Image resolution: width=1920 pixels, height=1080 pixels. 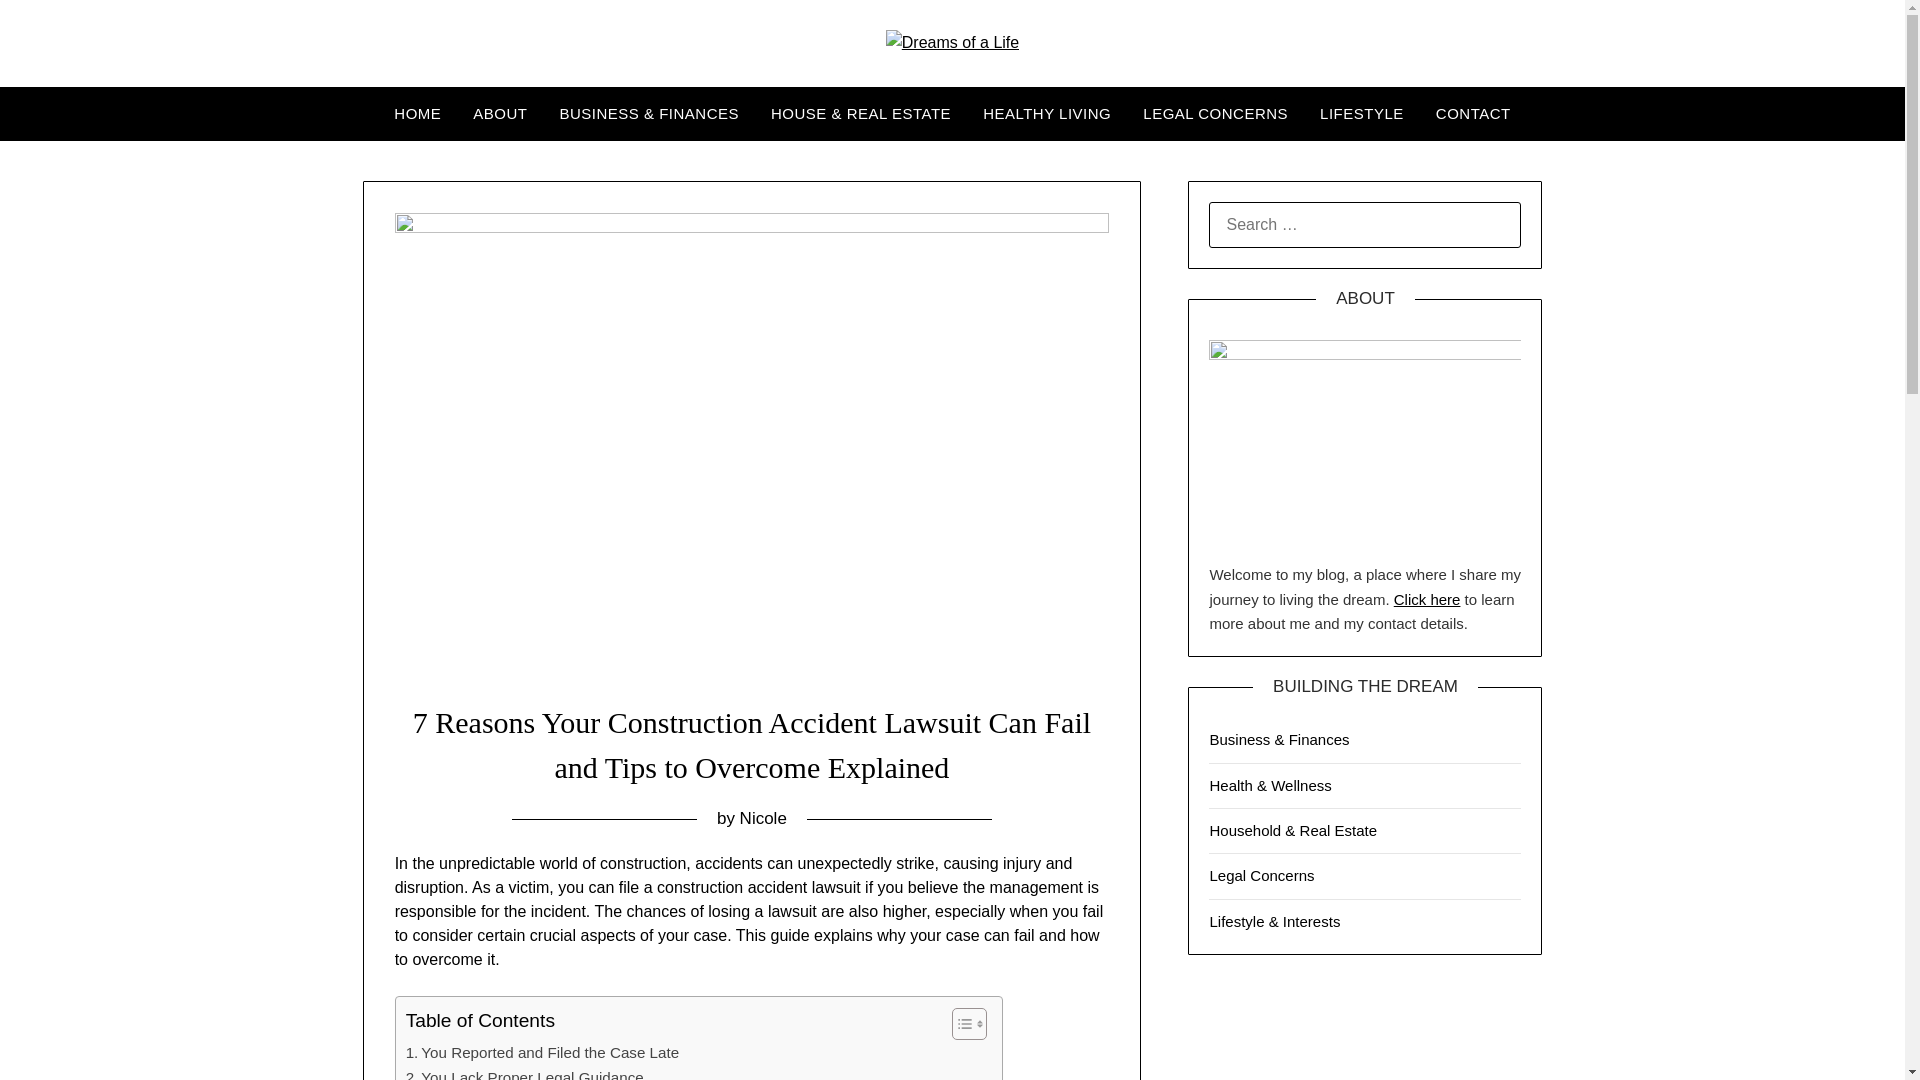 What do you see at coordinates (1215, 114) in the screenshot?
I see `LEGAL CONCERNS` at bounding box center [1215, 114].